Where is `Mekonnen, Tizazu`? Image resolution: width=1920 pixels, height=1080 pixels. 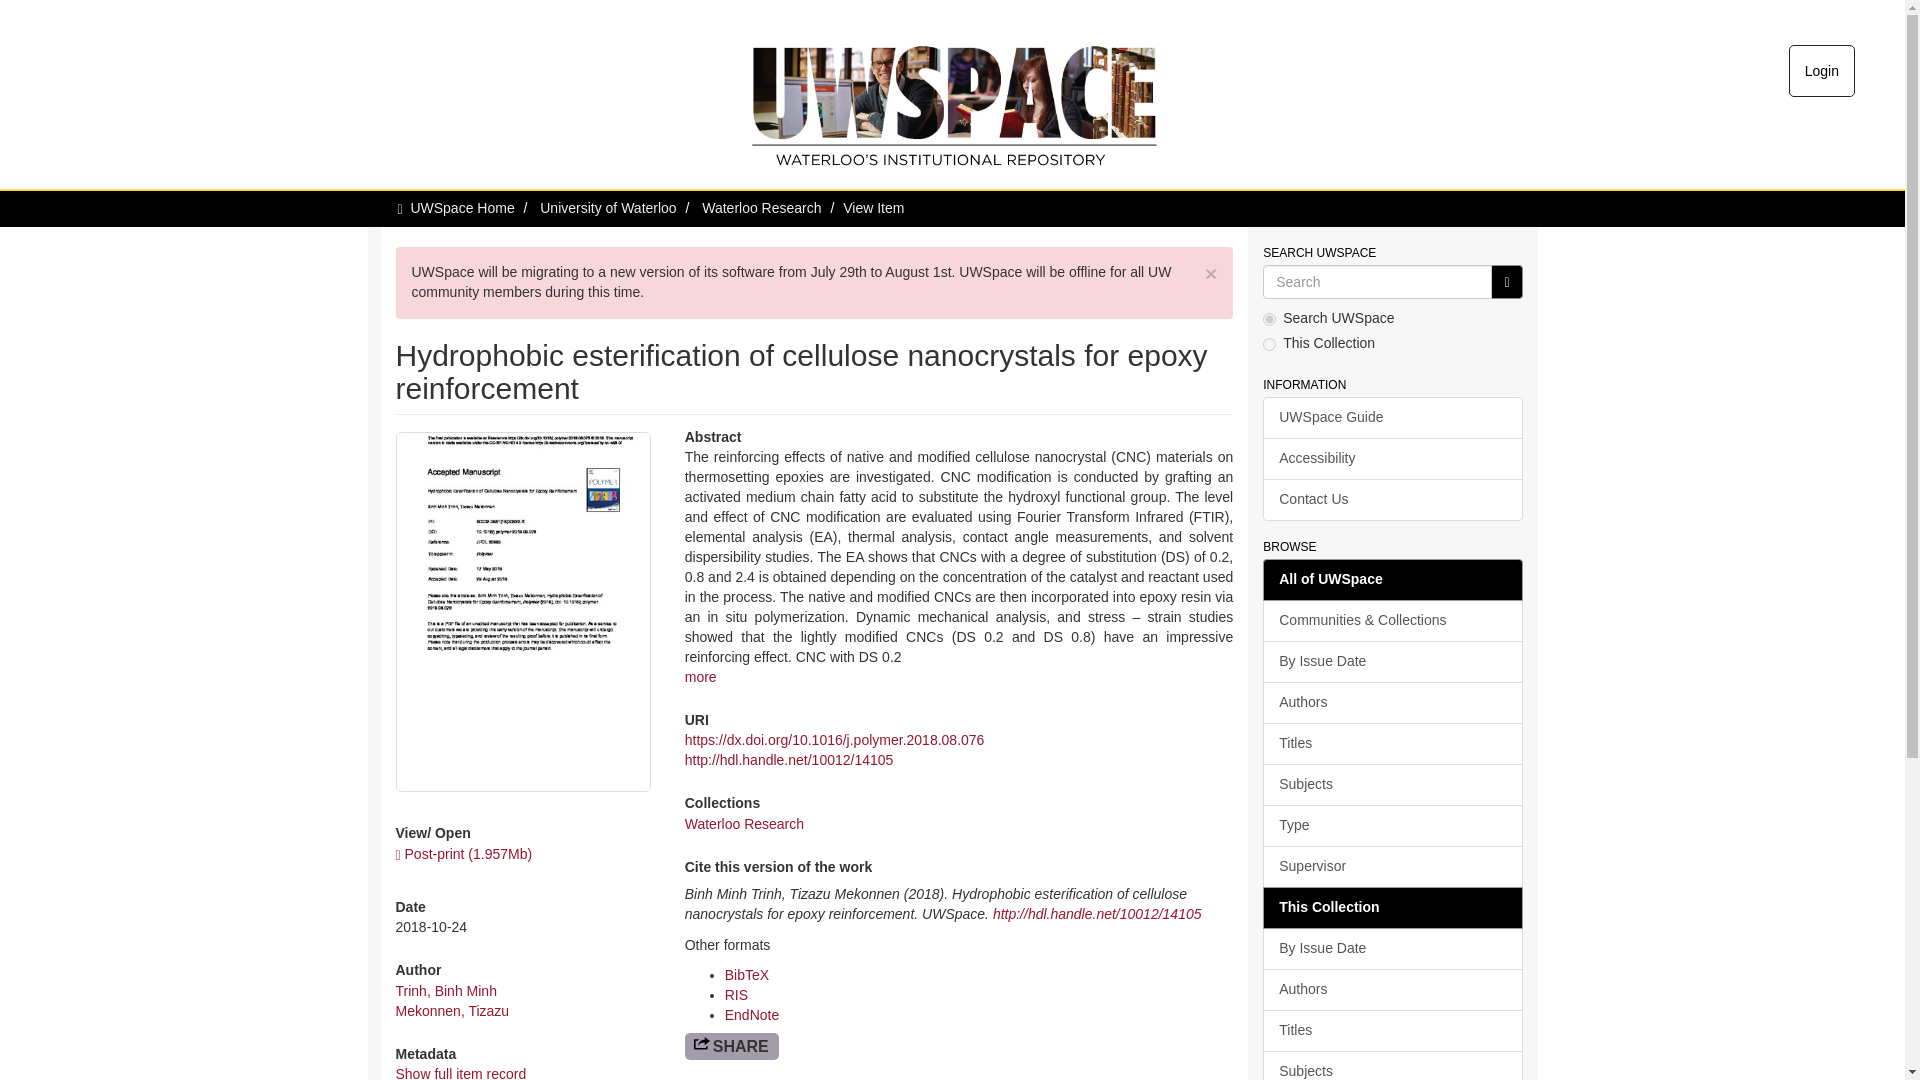 Mekonnen, Tizazu is located at coordinates (452, 1011).